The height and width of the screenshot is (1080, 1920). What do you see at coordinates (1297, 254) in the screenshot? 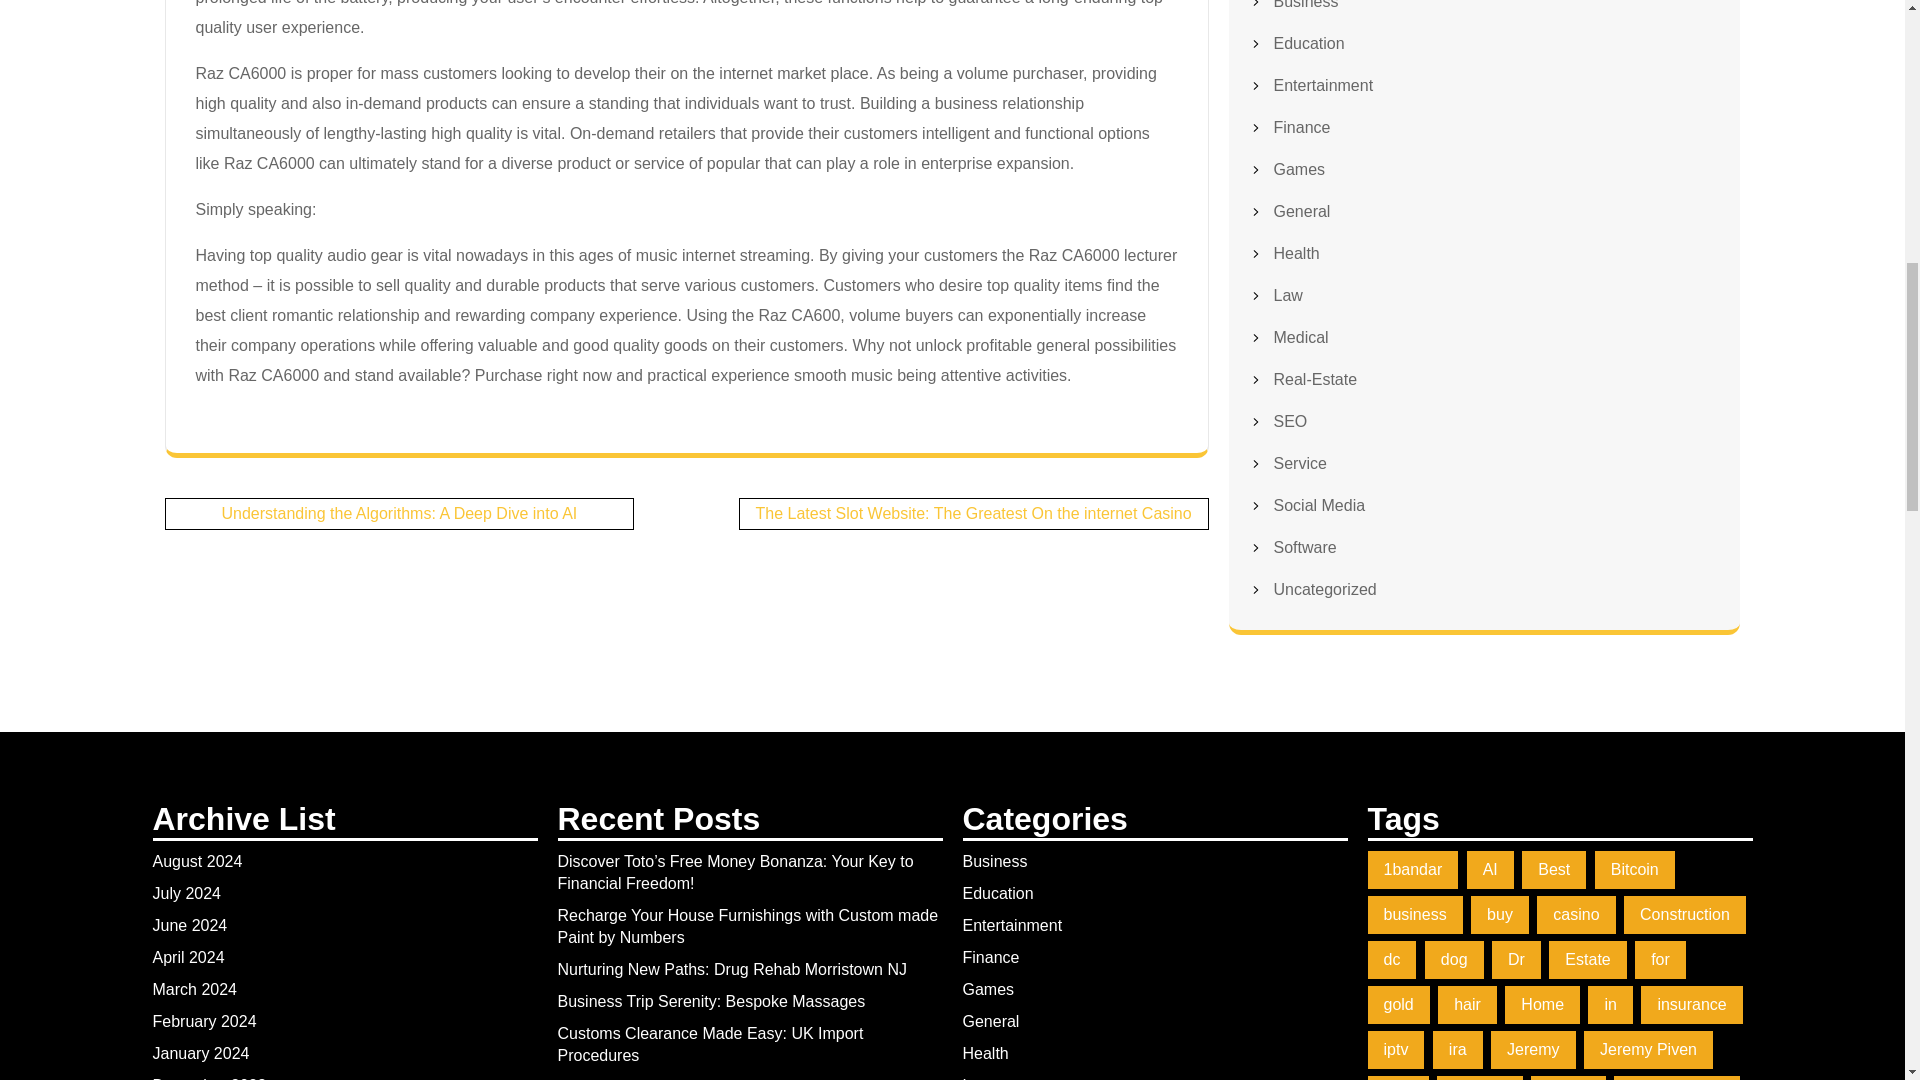
I see `Health` at bounding box center [1297, 254].